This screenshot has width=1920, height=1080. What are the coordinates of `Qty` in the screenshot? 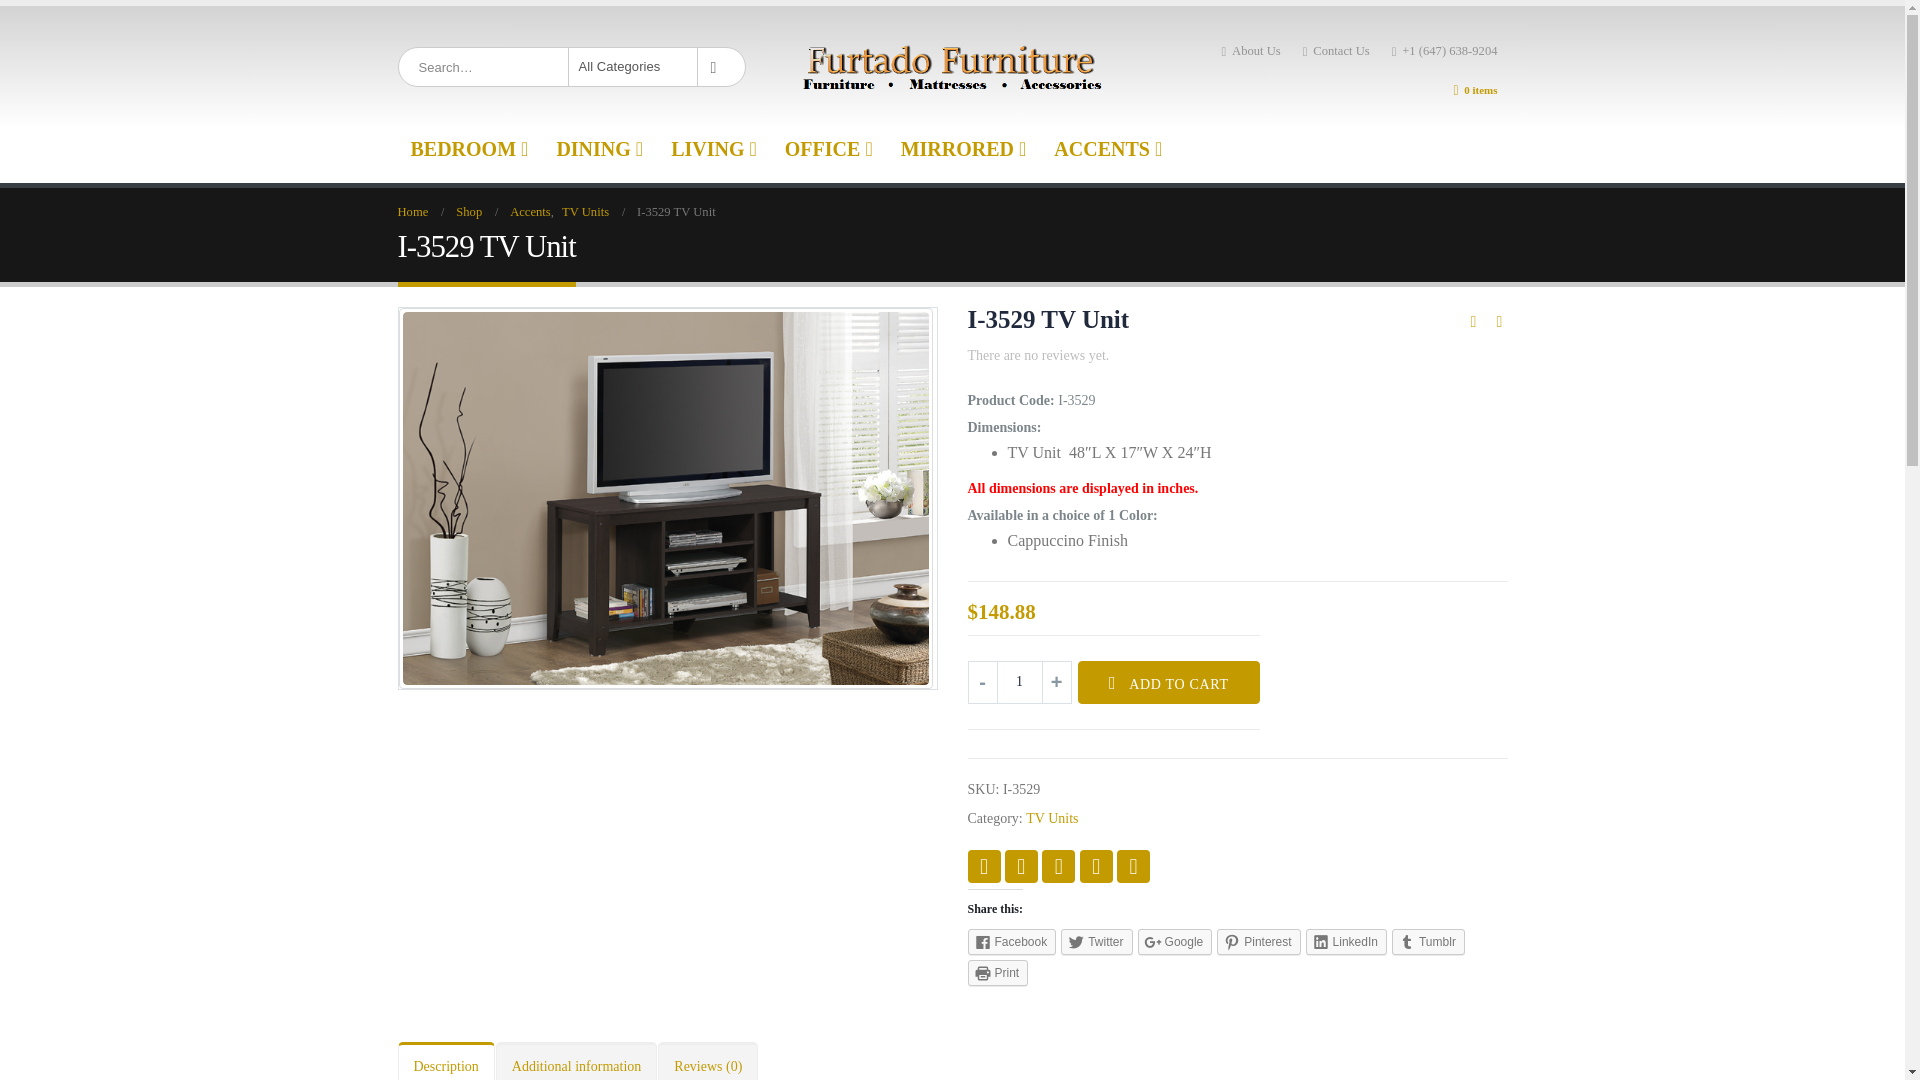 It's located at (1020, 682).